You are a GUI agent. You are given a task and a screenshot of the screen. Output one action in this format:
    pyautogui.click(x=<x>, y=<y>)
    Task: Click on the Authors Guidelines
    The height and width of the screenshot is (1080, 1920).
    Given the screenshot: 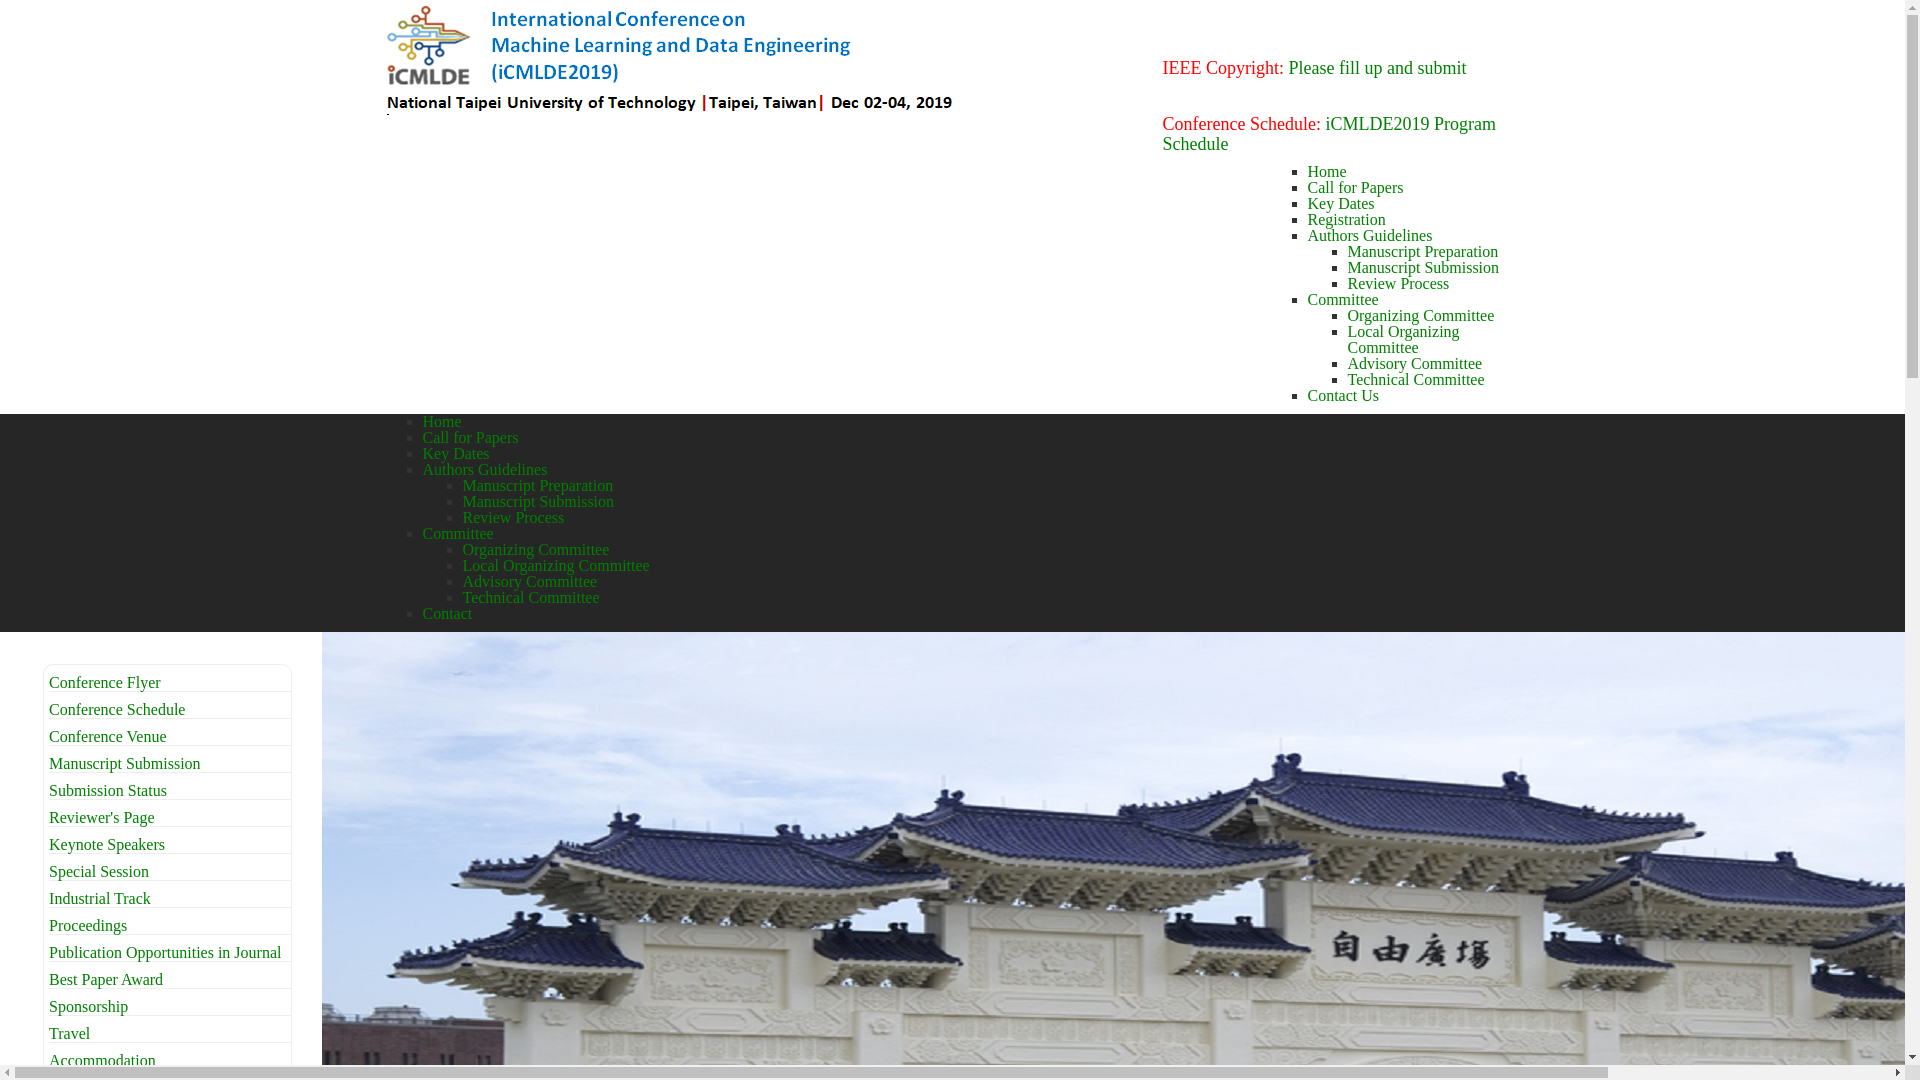 What is the action you would take?
    pyautogui.click(x=1370, y=236)
    